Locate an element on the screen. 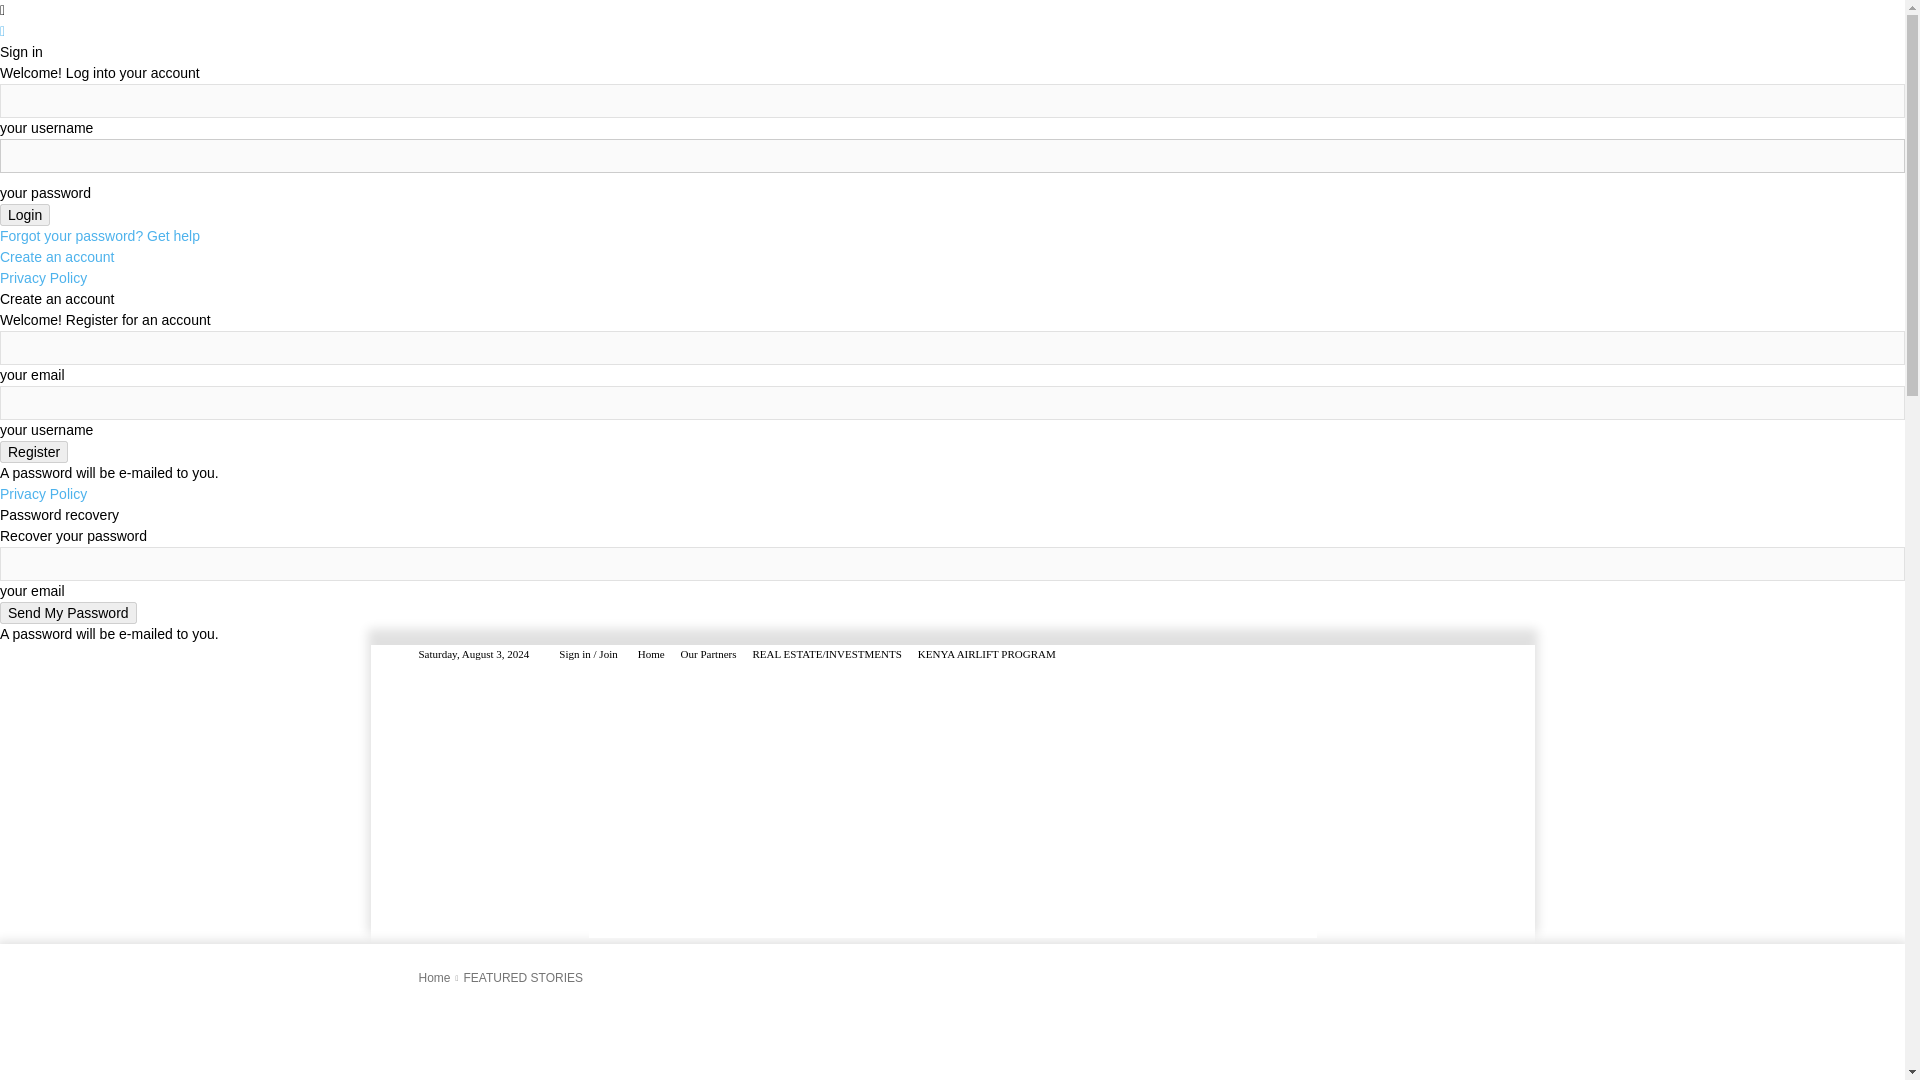  Forgot your password? Get help is located at coordinates (100, 236).